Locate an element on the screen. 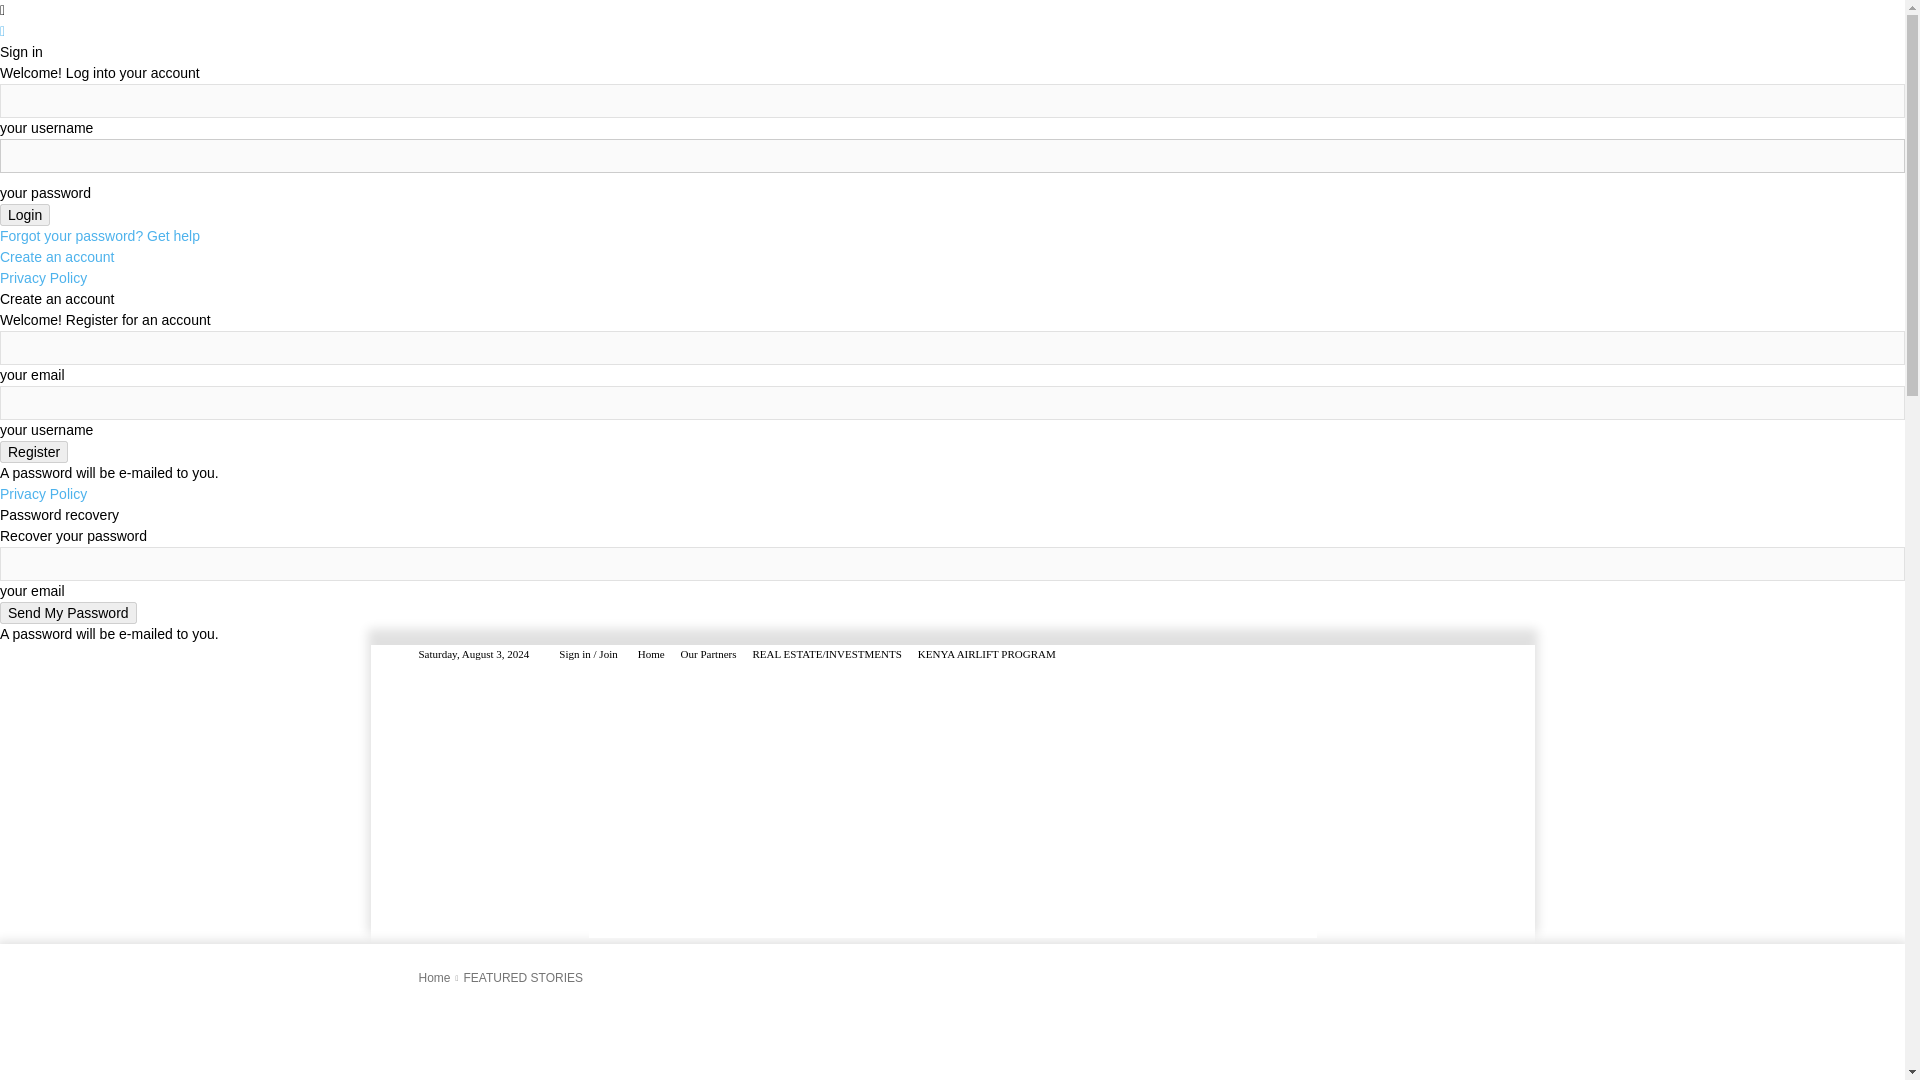  Forgot your password? Get help is located at coordinates (100, 236).